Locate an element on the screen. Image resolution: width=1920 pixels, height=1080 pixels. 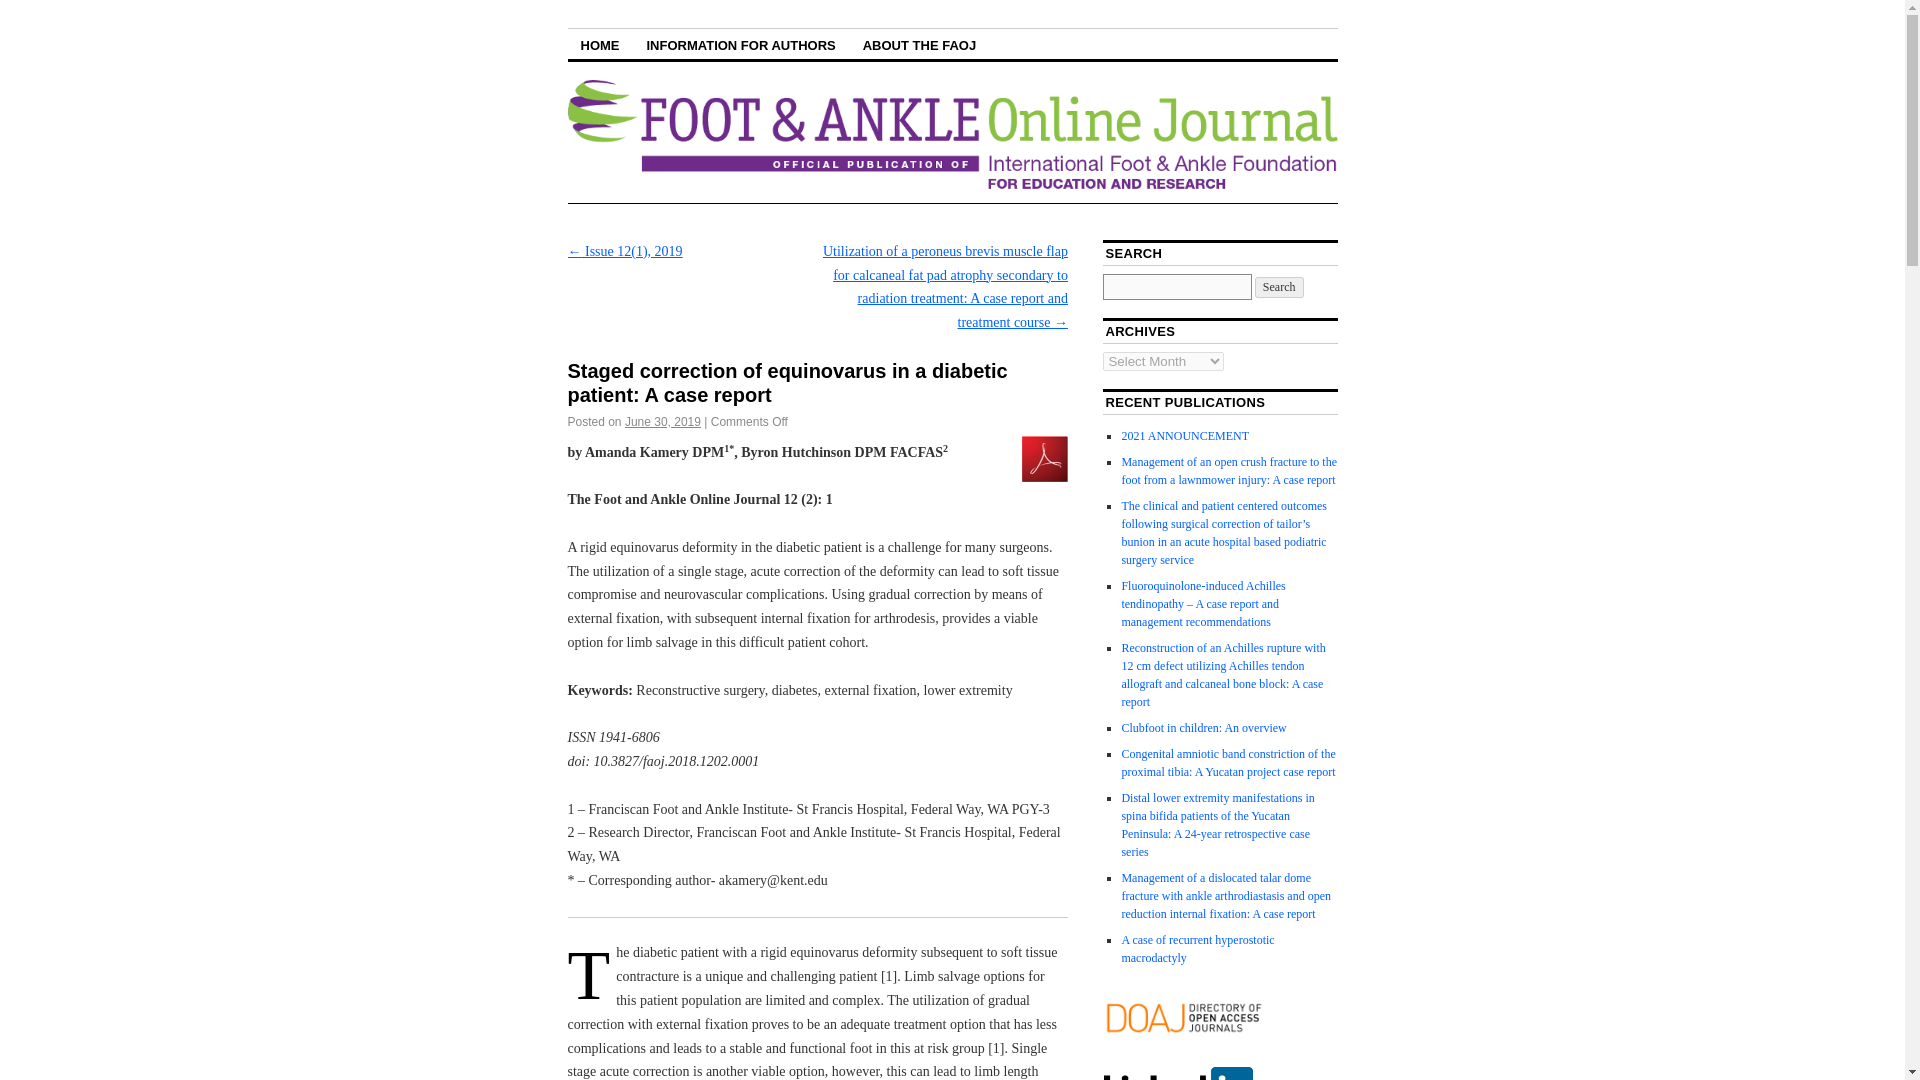
Clubfoot in children: An overview is located at coordinates (1204, 728).